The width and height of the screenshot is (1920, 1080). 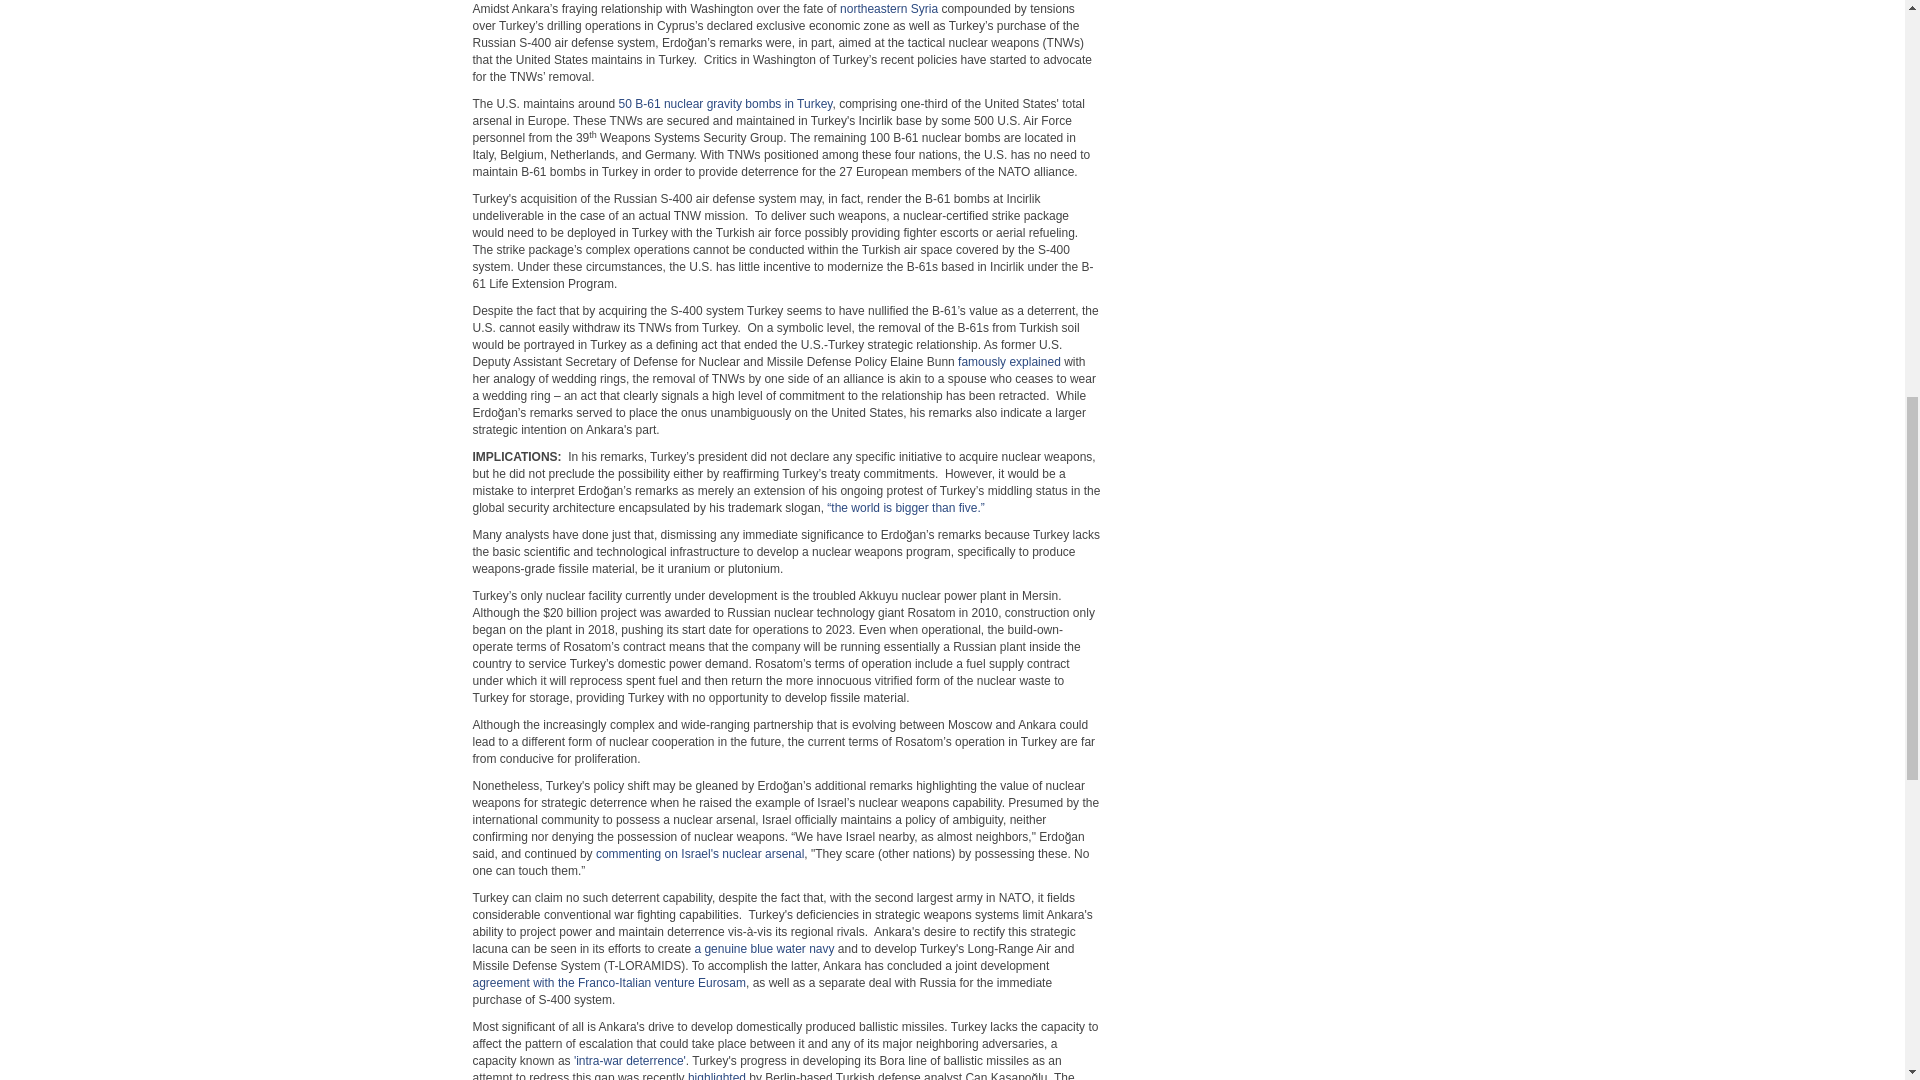 What do you see at coordinates (608, 983) in the screenshot?
I see `agreement with the Franco-Italian venture Eurosam` at bounding box center [608, 983].